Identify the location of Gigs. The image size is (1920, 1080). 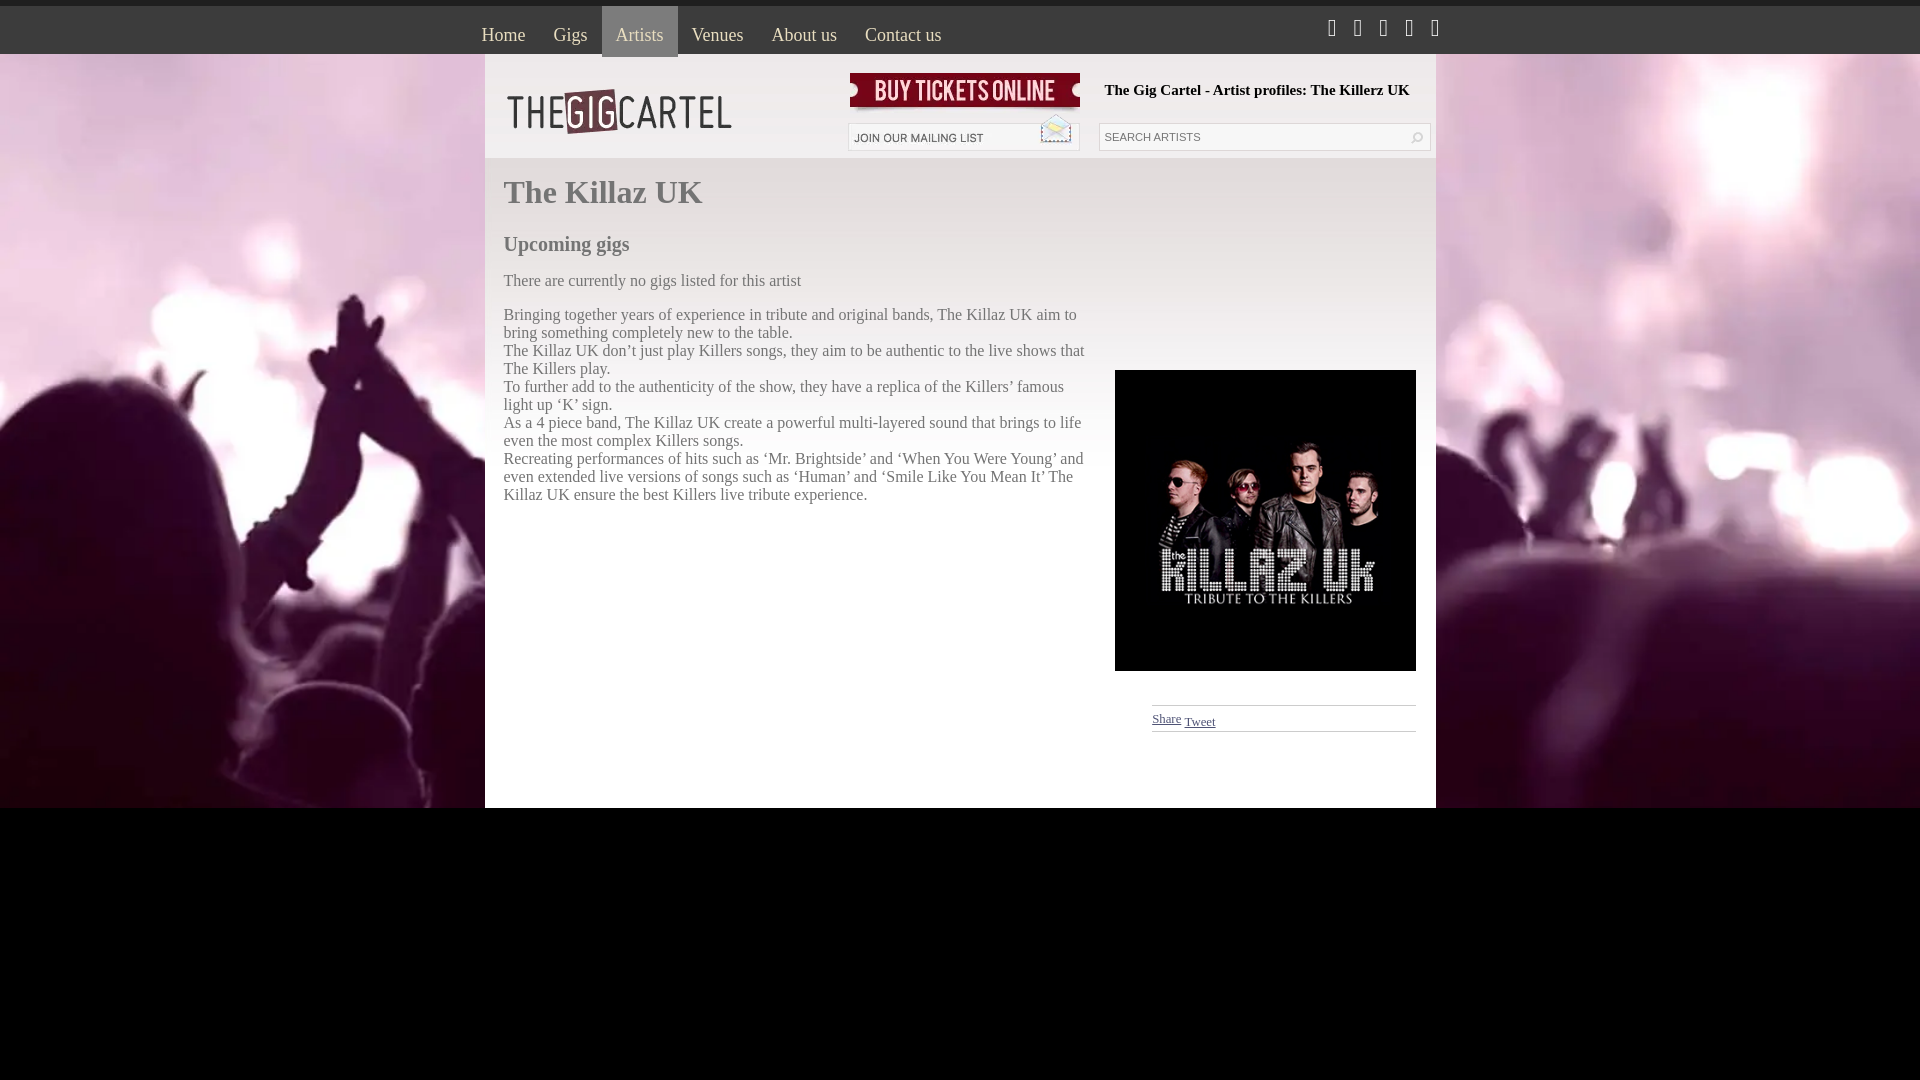
(570, 32).